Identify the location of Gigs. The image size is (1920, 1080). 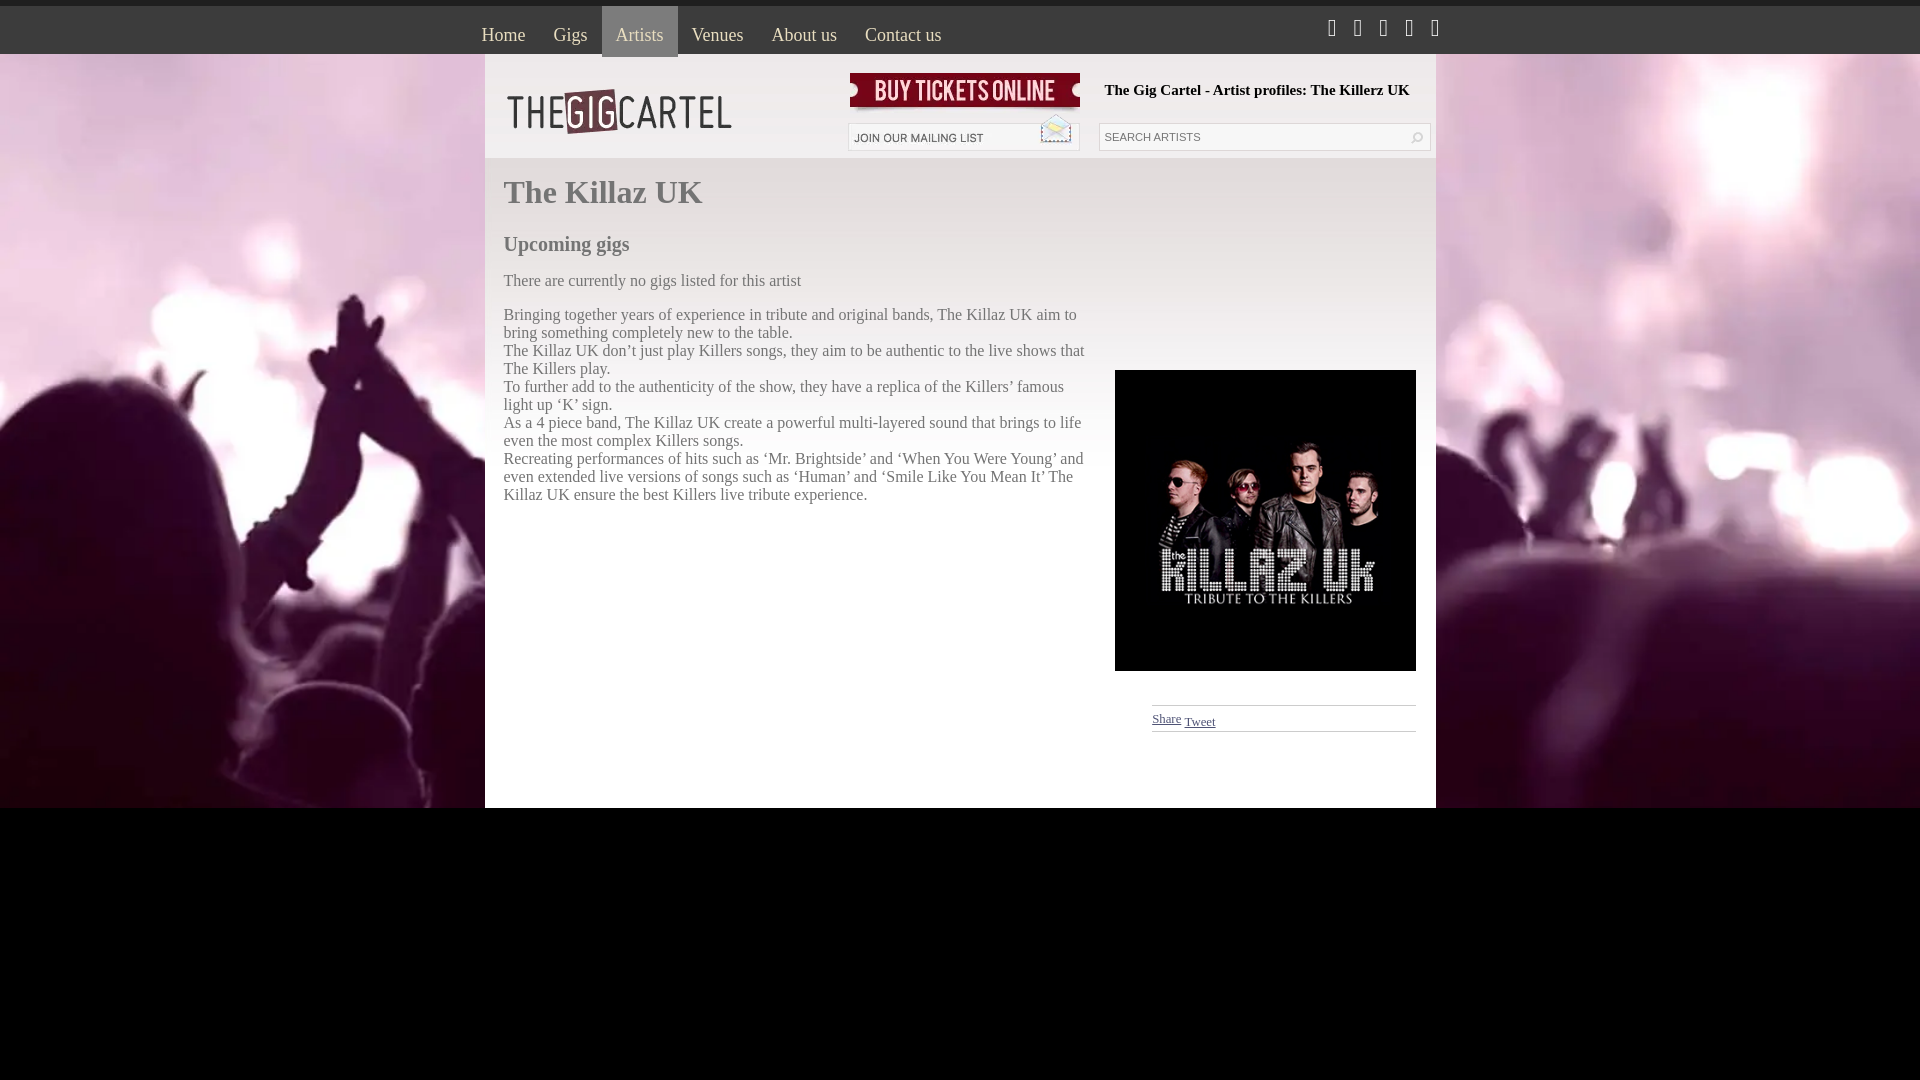
(570, 32).